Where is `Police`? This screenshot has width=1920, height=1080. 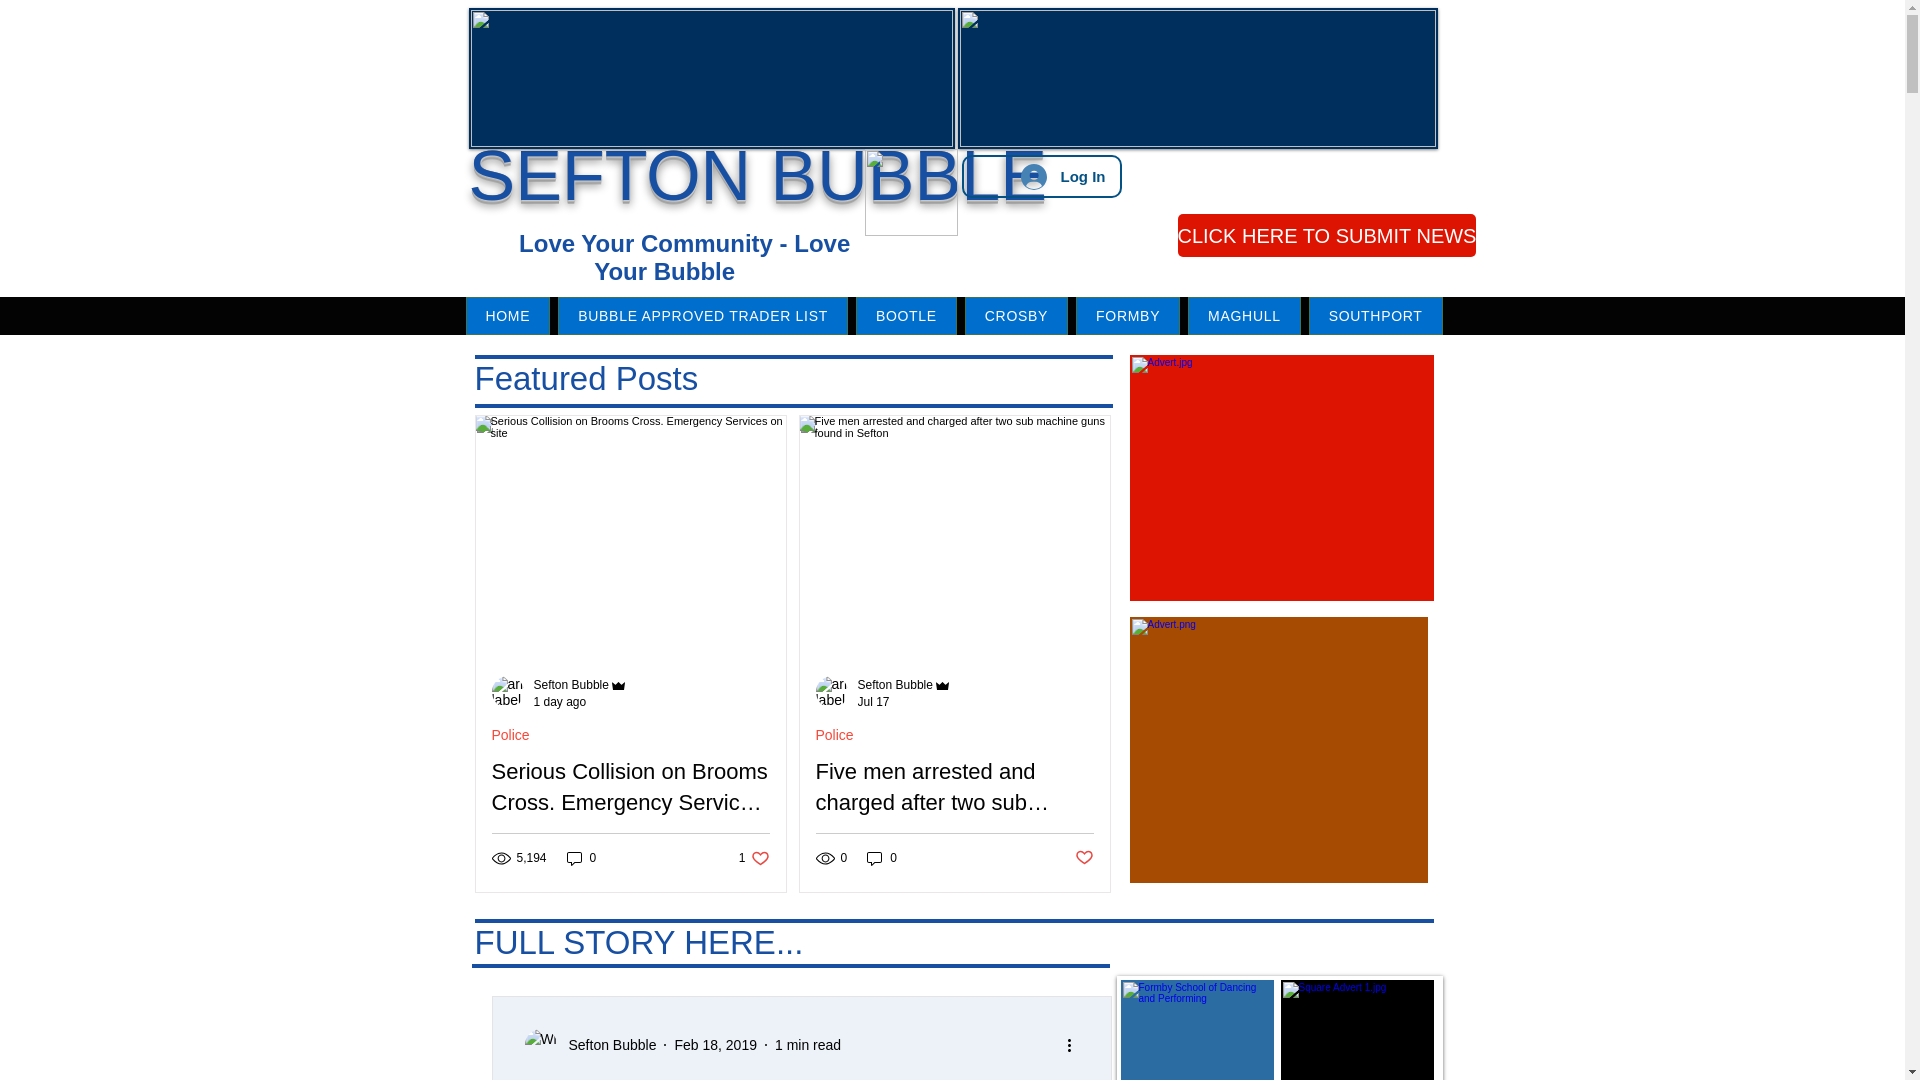
Police is located at coordinates (703, 316).